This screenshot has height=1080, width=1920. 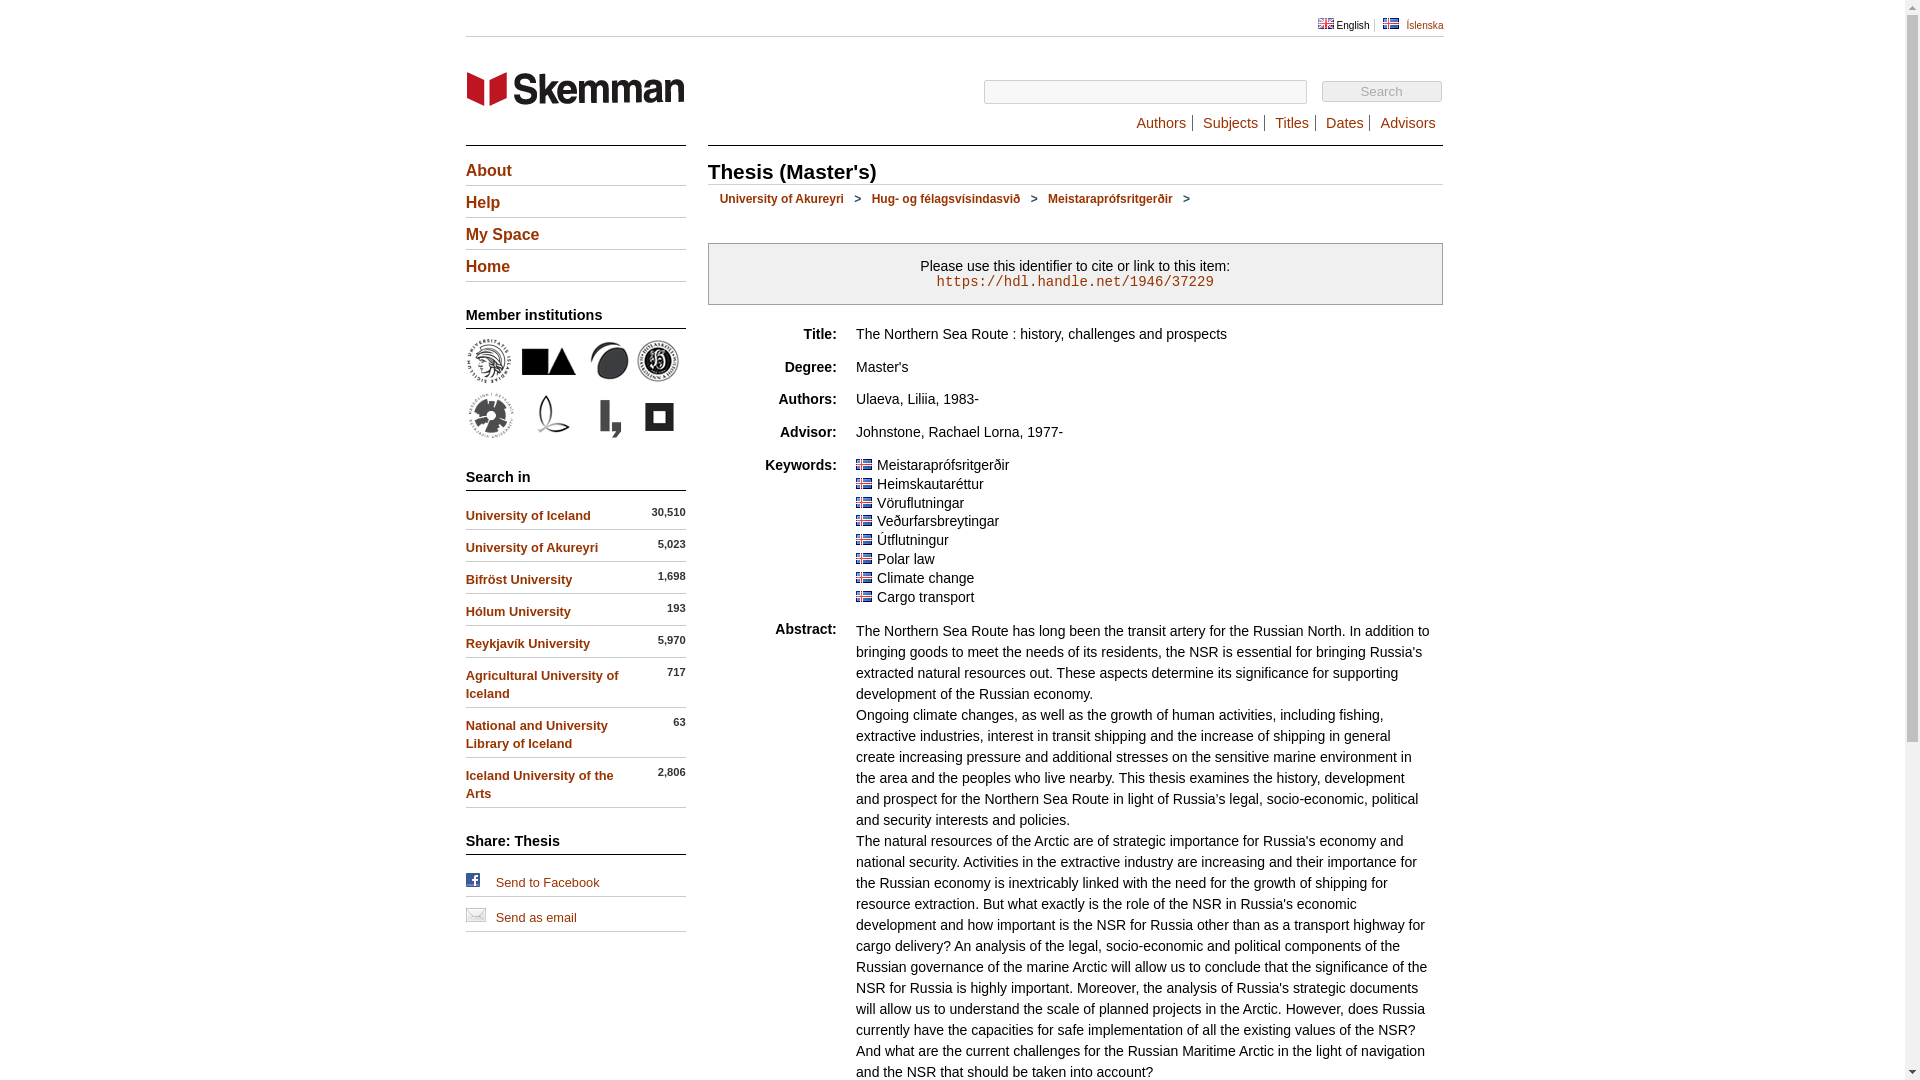 What do you see at coordinates (918, 398) in the screenshot?
I see `Ulaeva, Liliia, 1983-` at bounding box center [918, 398].